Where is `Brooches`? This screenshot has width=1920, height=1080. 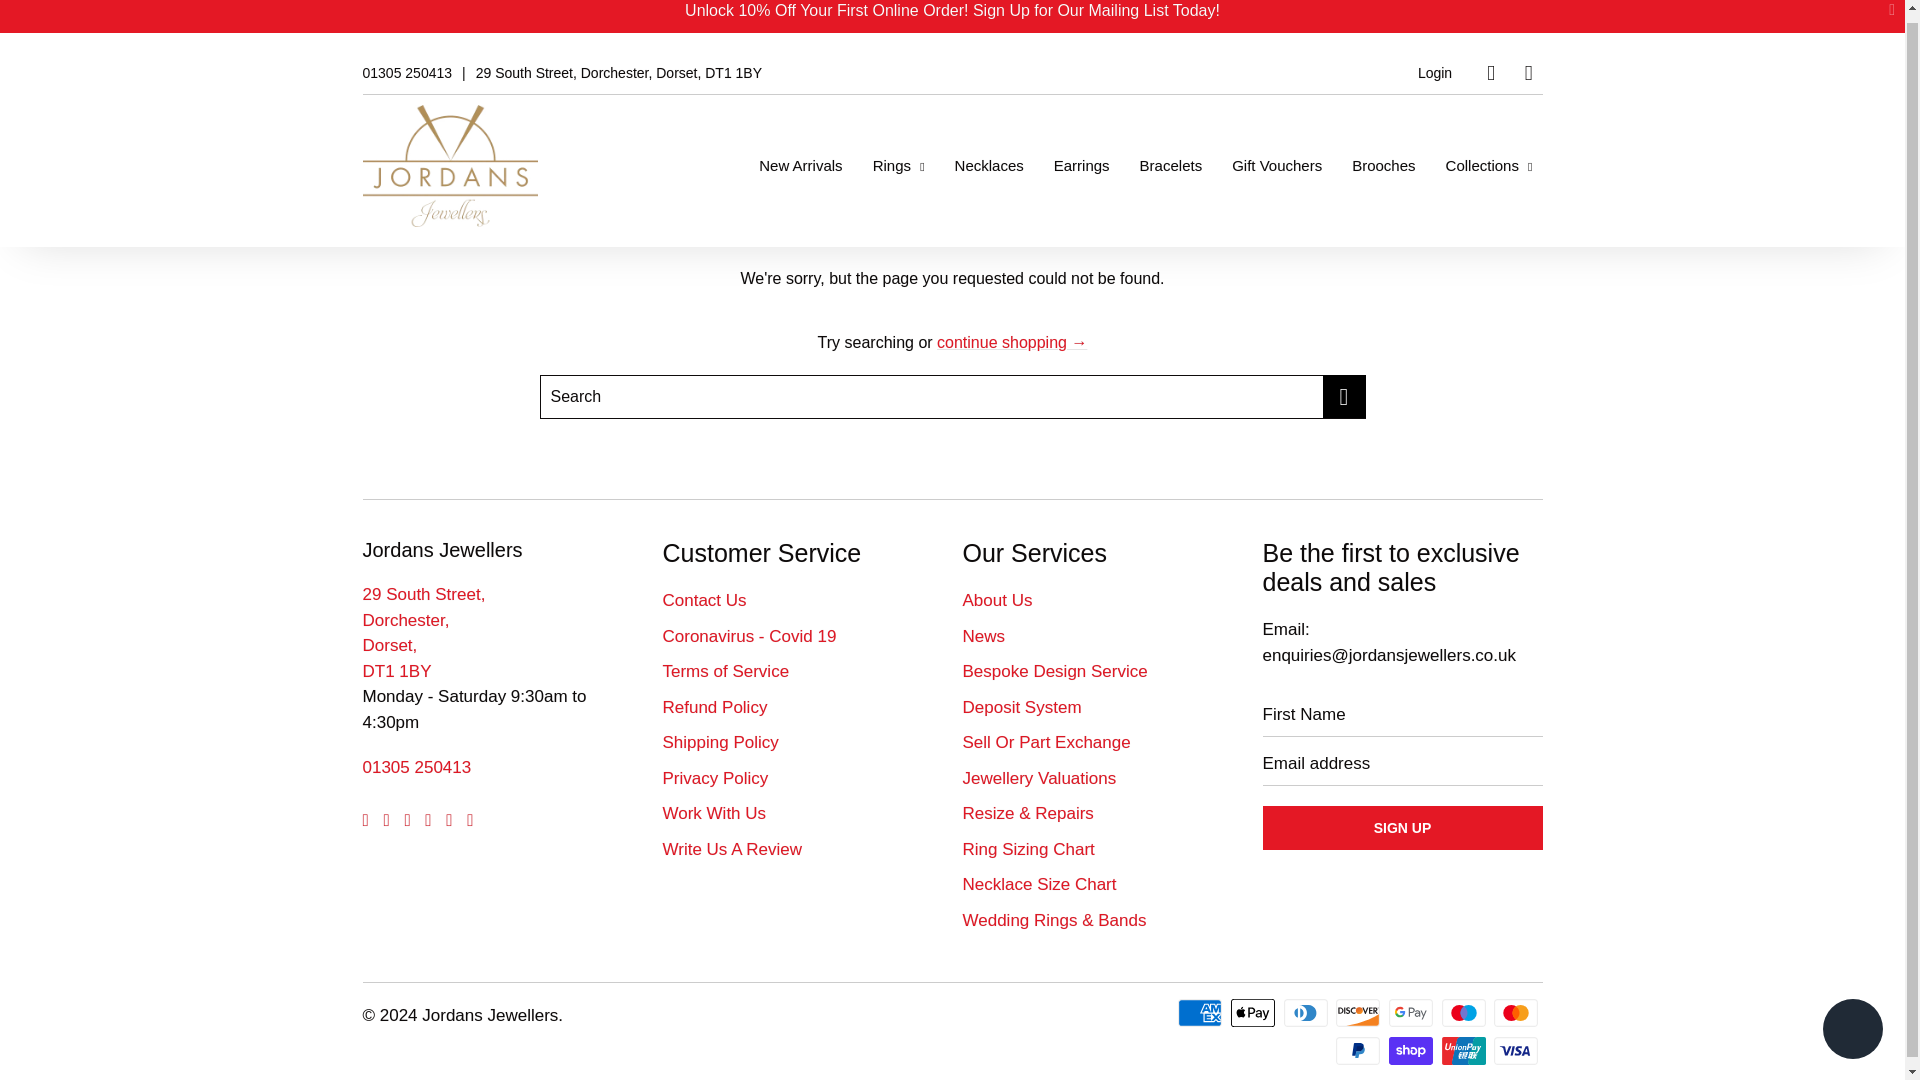
Brooches is located at coordinates (1383, 166).